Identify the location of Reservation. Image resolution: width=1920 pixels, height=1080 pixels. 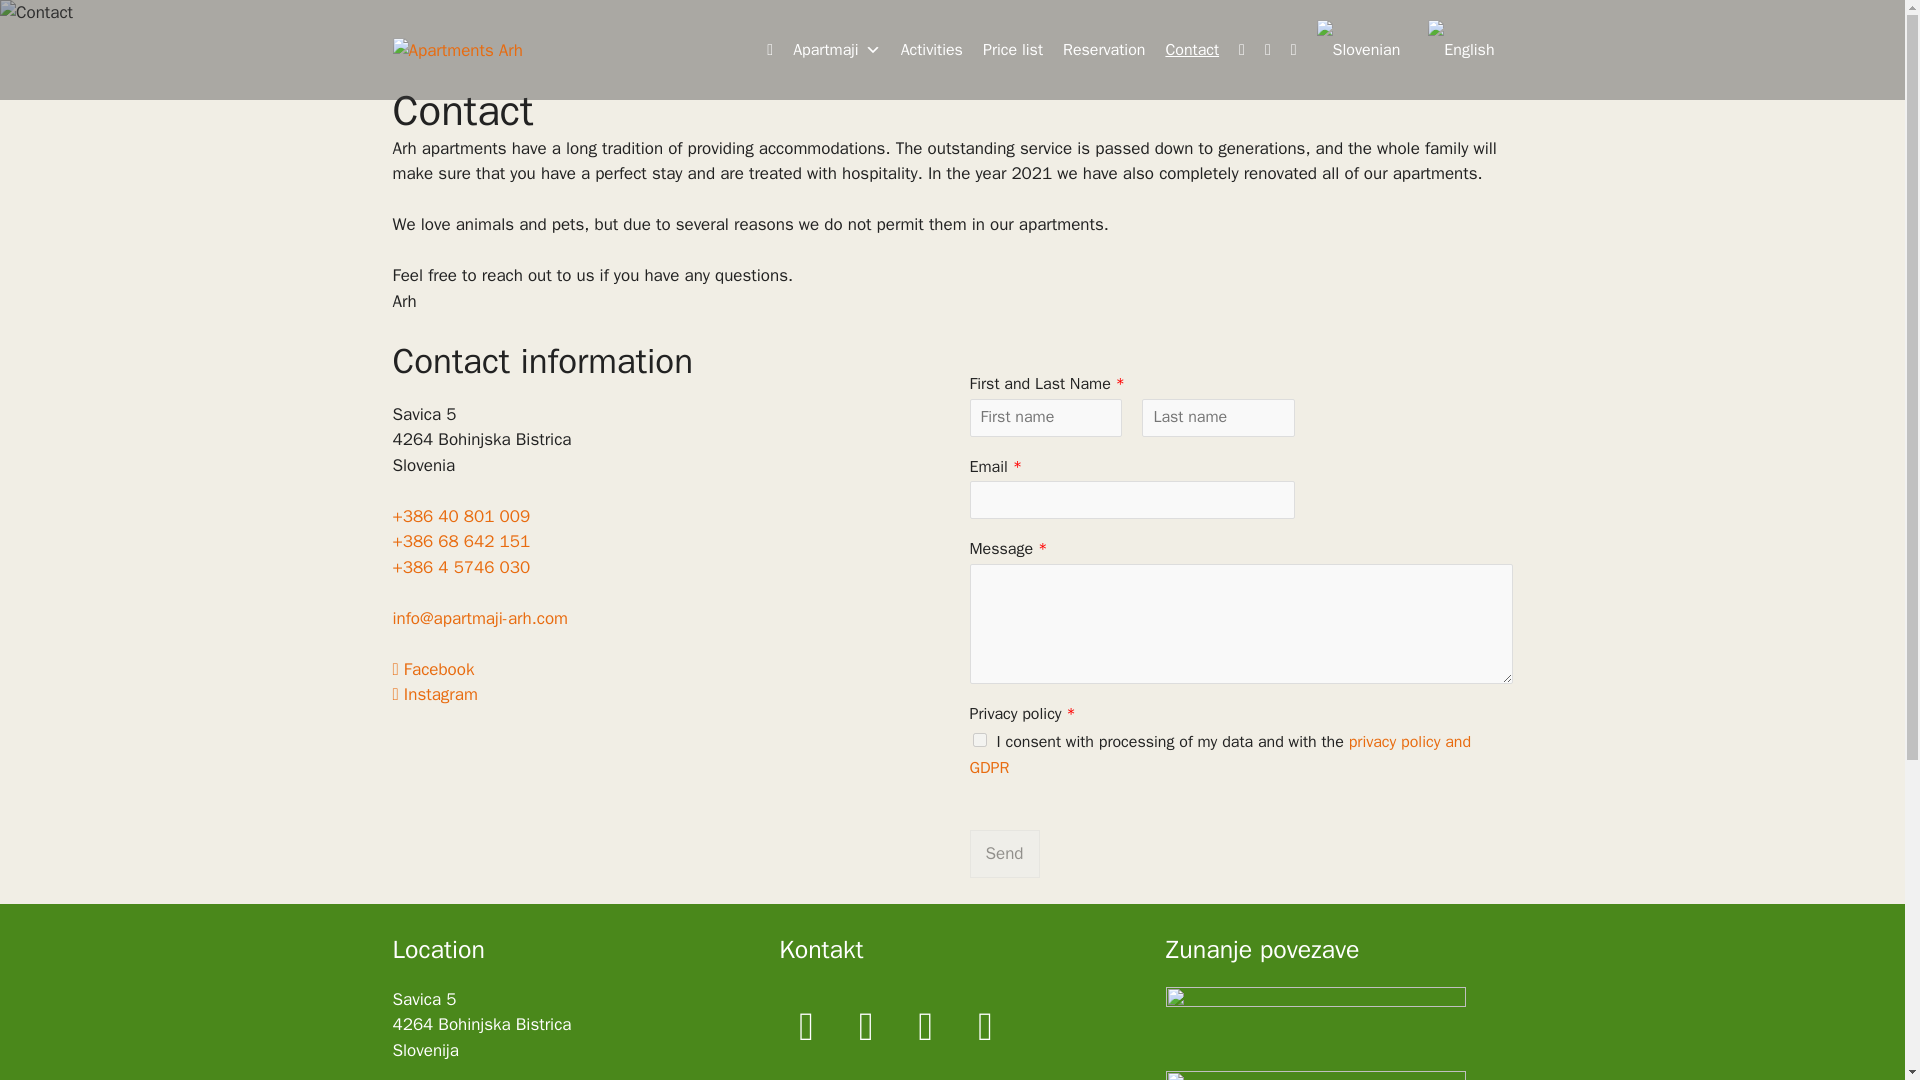
(1104, 50).